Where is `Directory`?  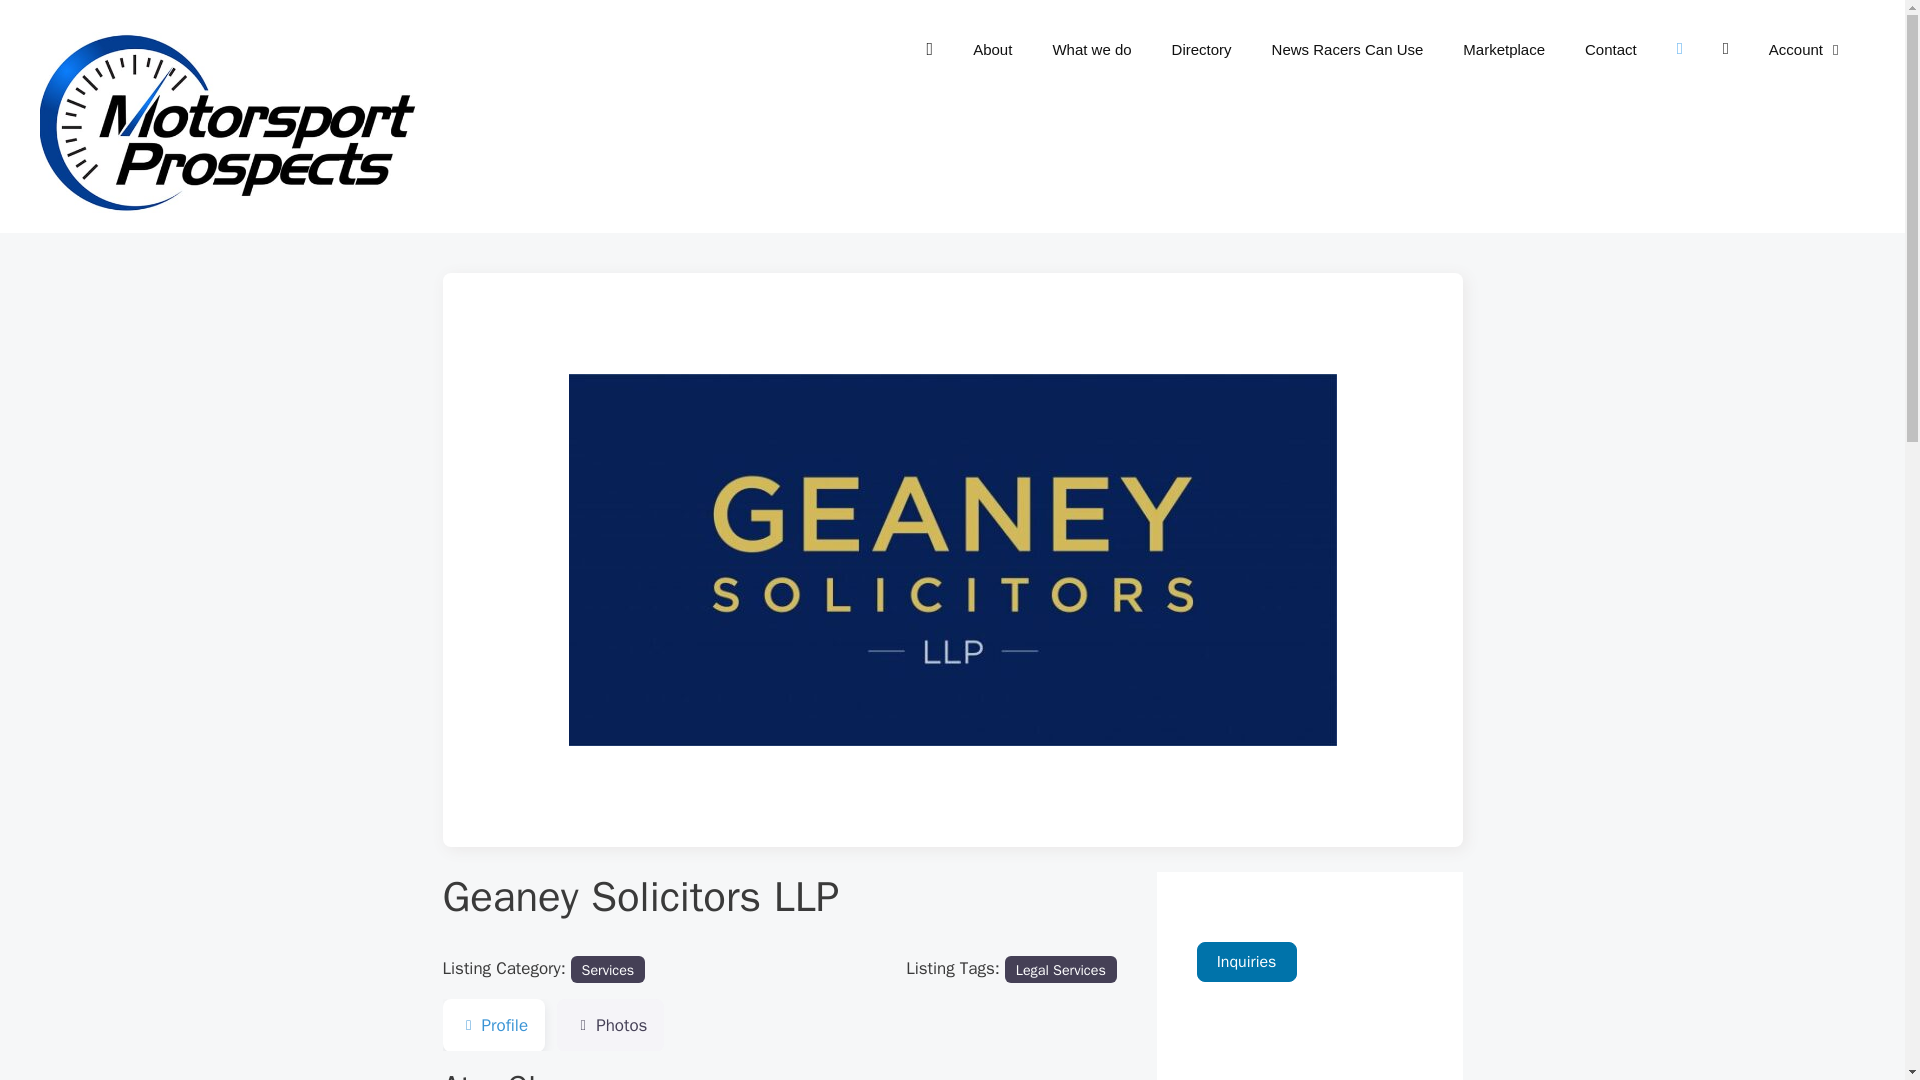
Directory is located at coordinates (1202, 50).